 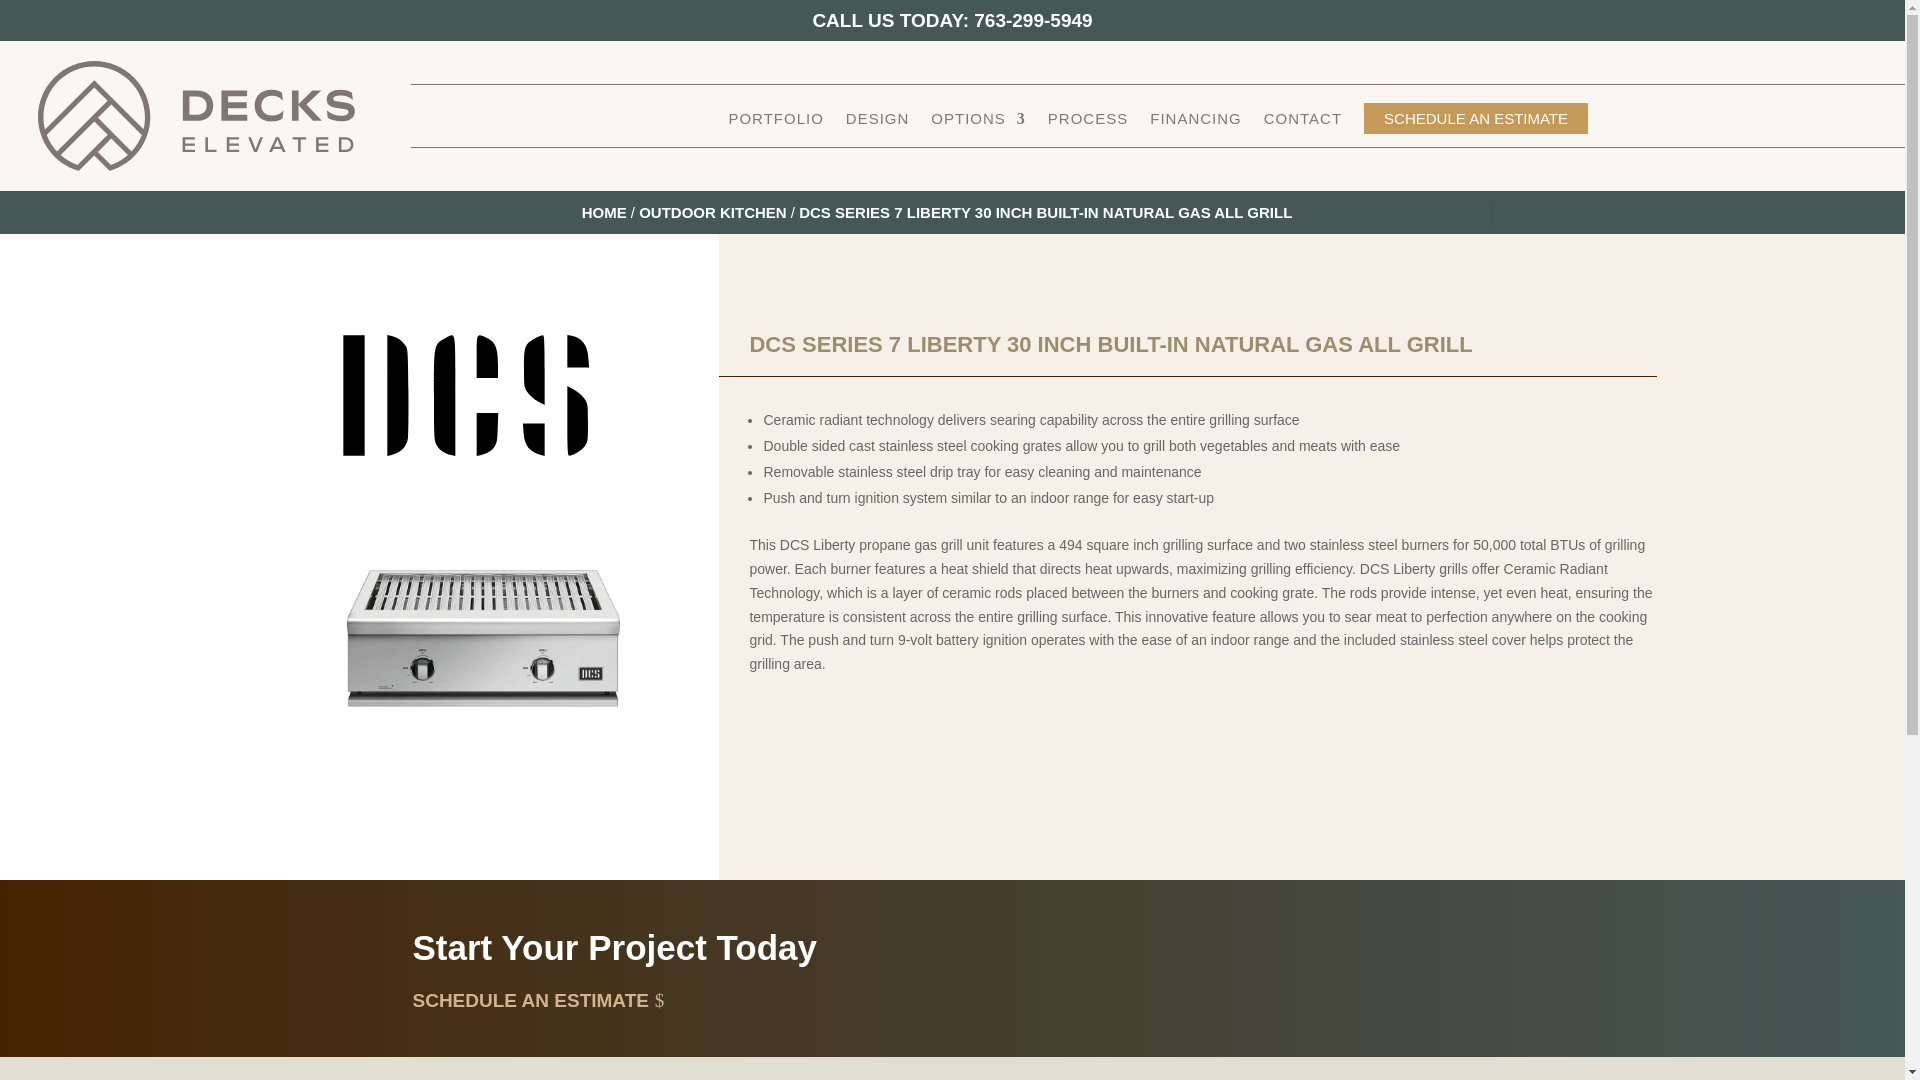 I want to click on DCS SERIES 7 LIBERTY 30 INCH BUILT-IN NATURAL GAS ALL GRILL, so click(x=1045, y=225).